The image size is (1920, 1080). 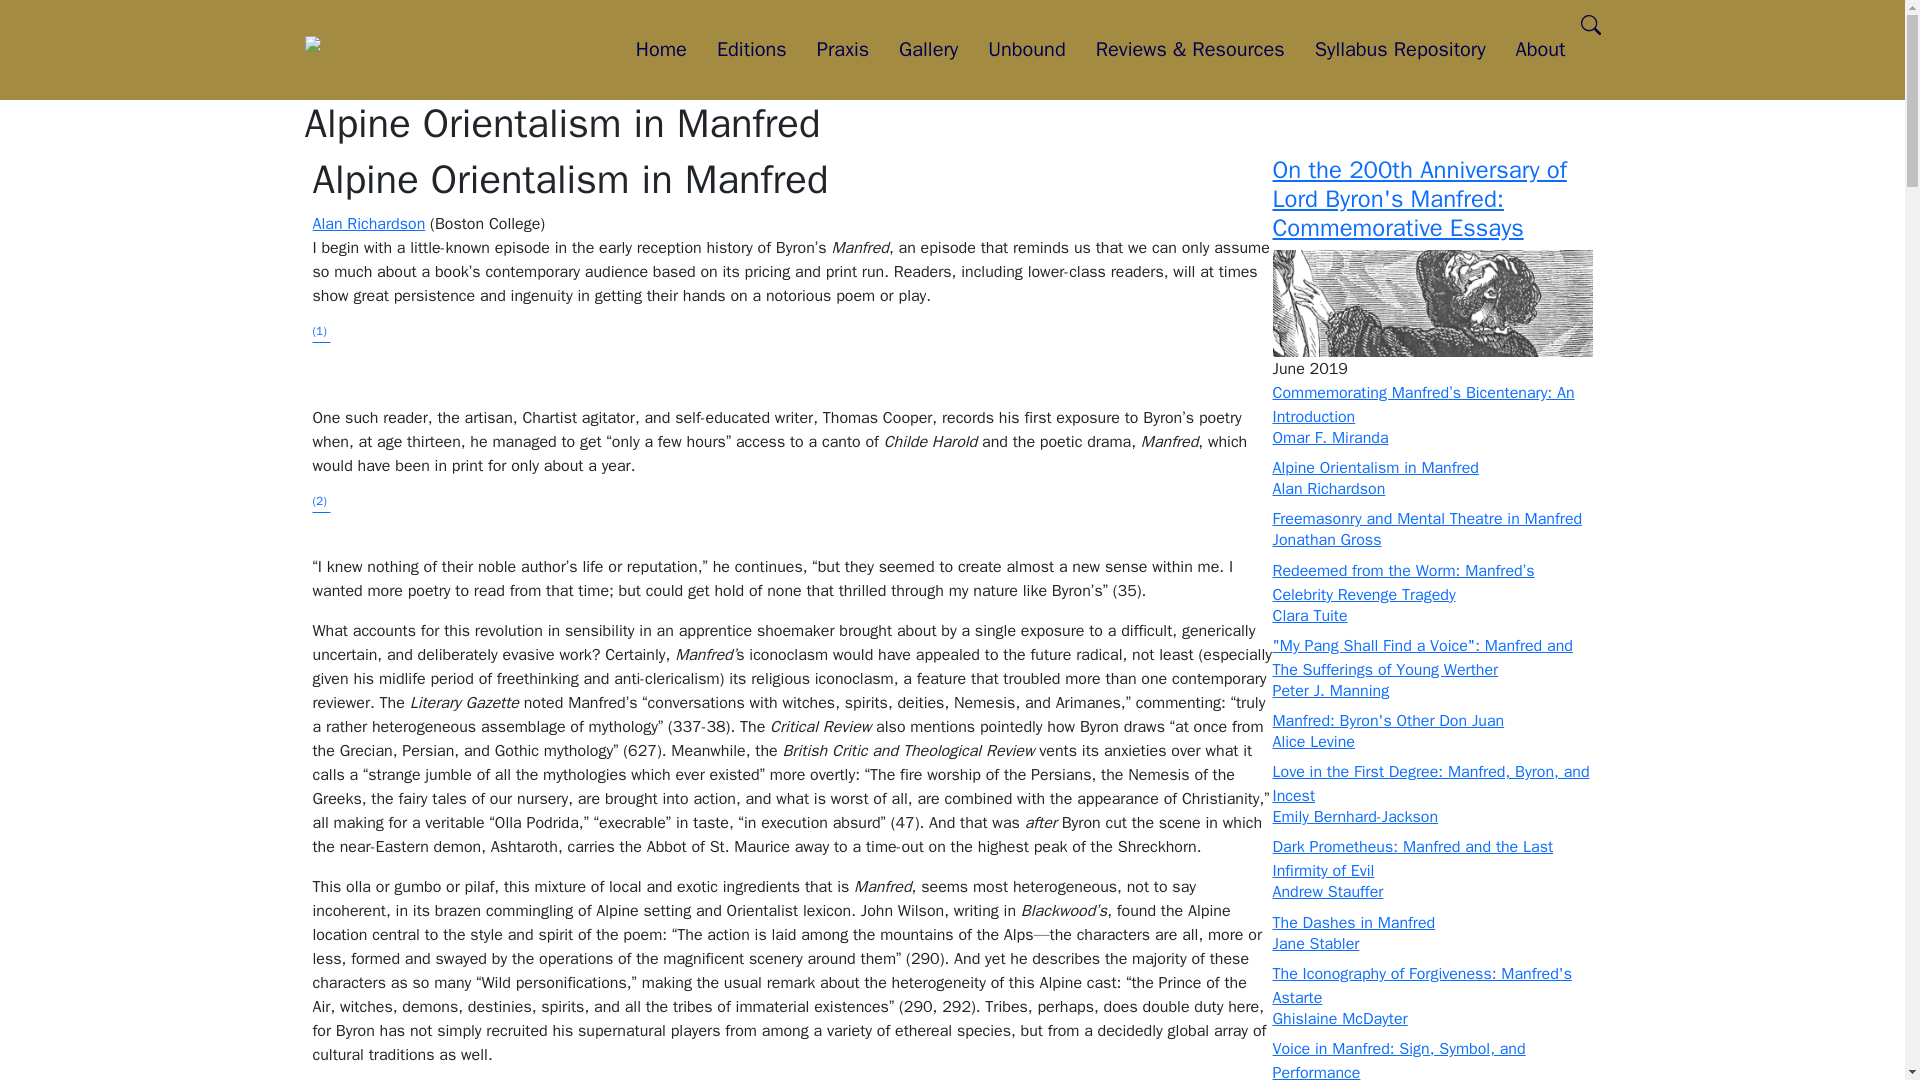 What do you see at coordinates (928, 50) in the screenshot?
I see `Gallery` at bounding box center [928, 50].